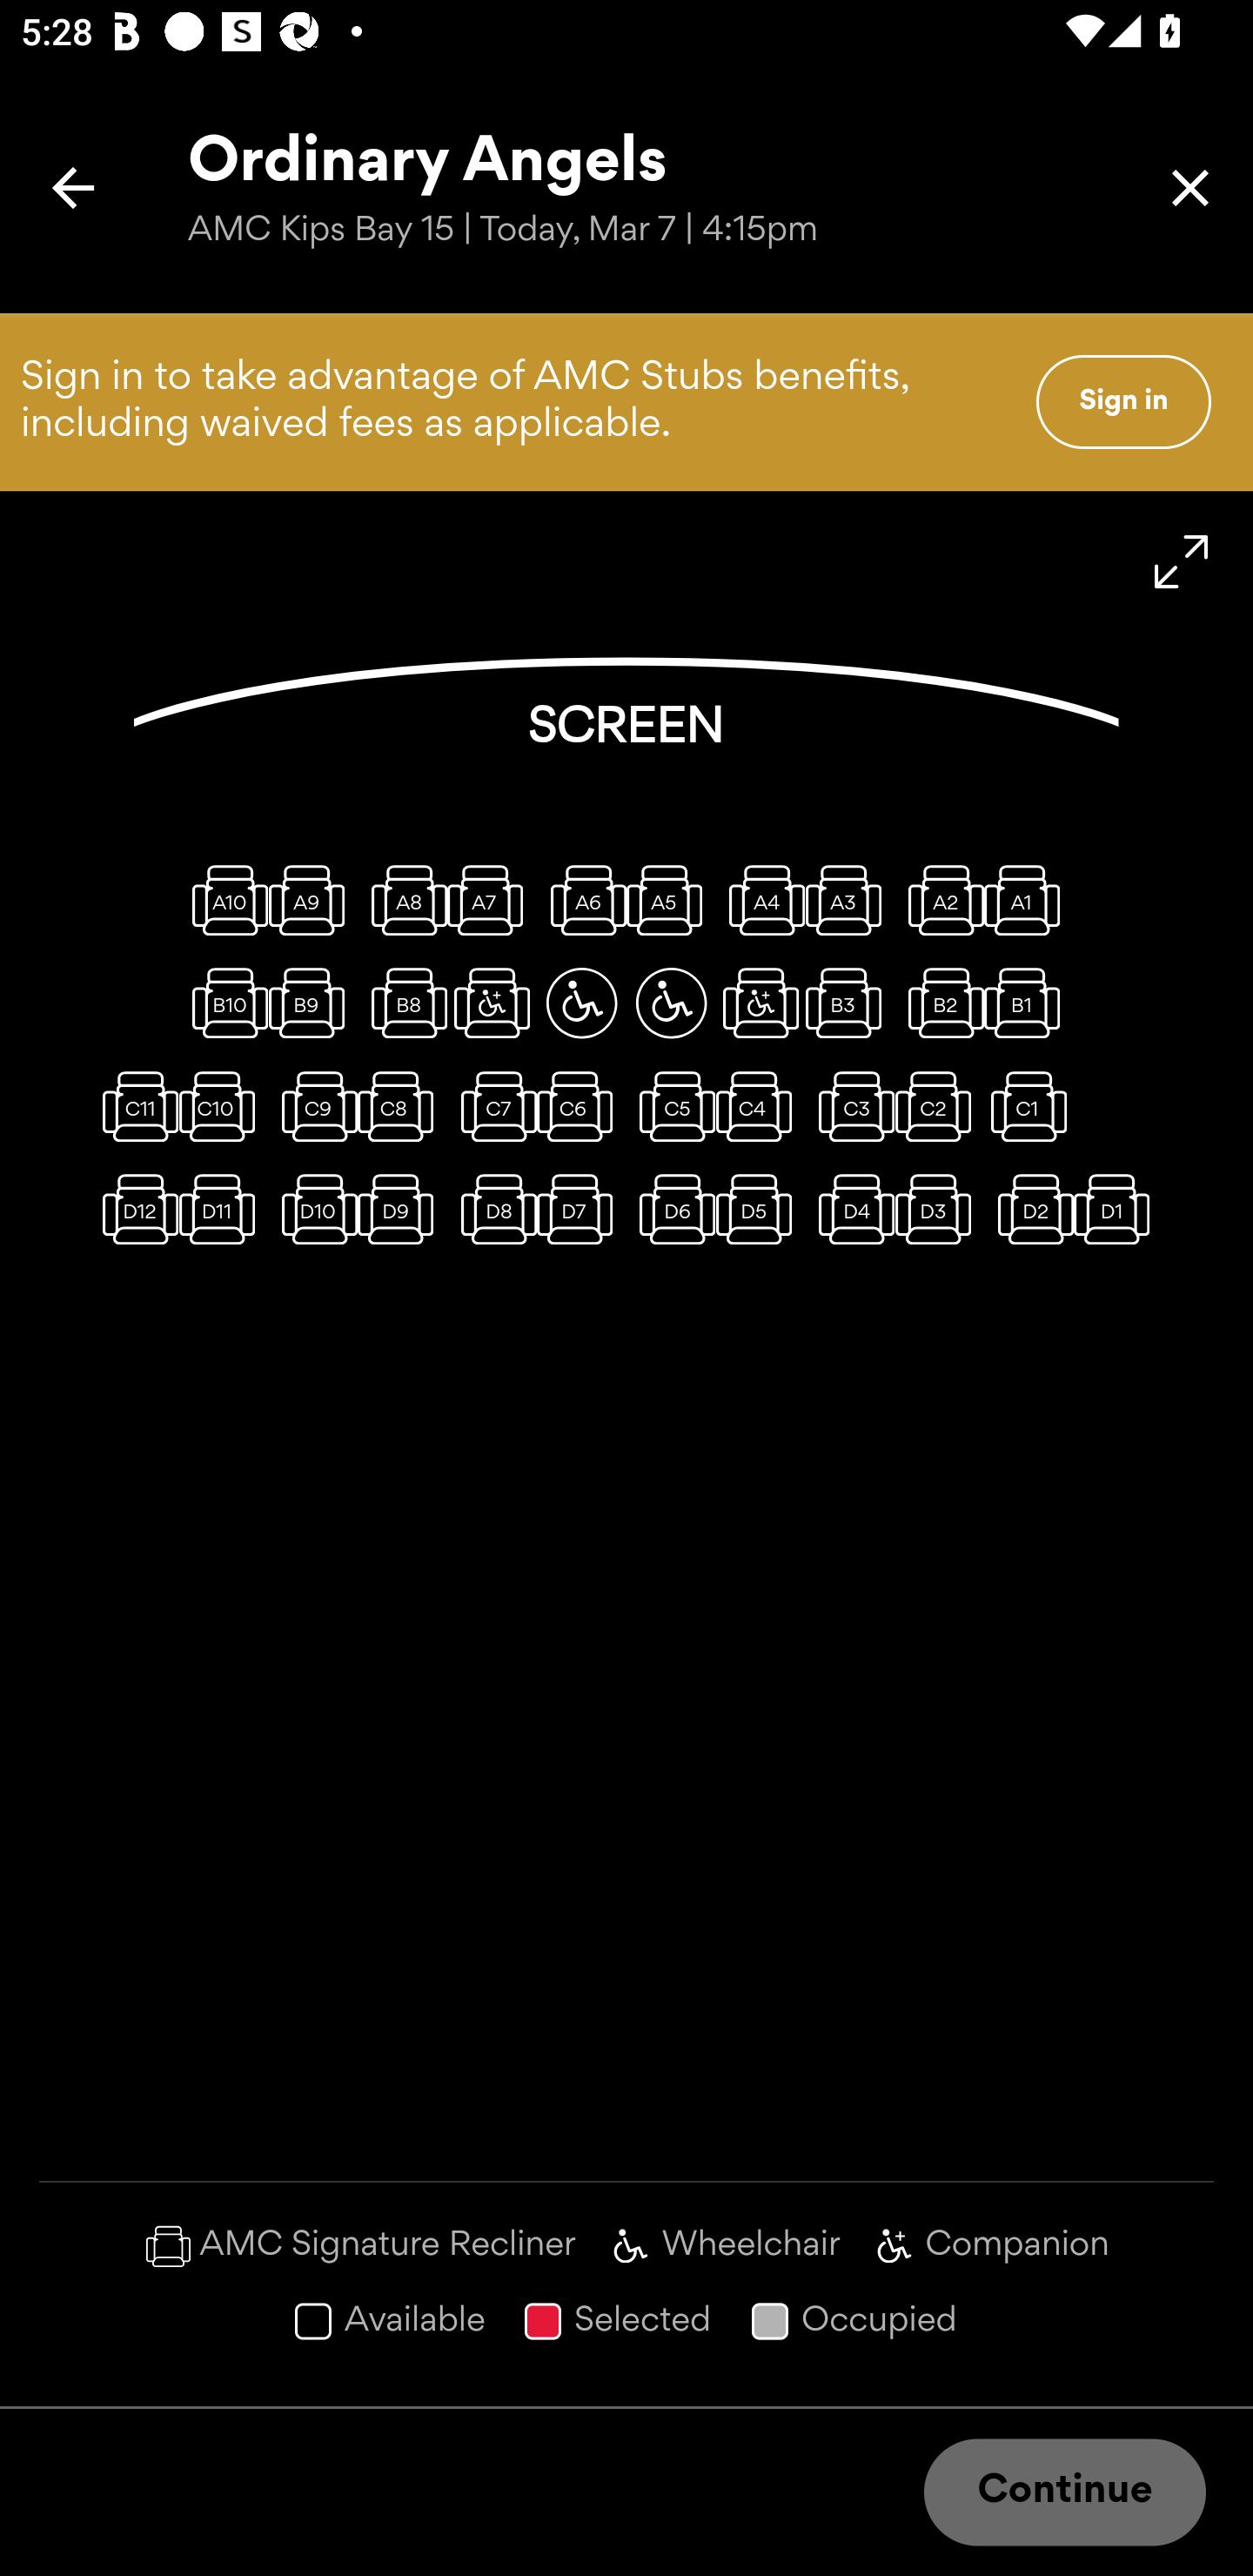 The image size is (1253, 2576). What do you see at coordinates (313, 900) in the screenshot?
I see `A9, Regular seat, available` at bounding box center [313, 900].